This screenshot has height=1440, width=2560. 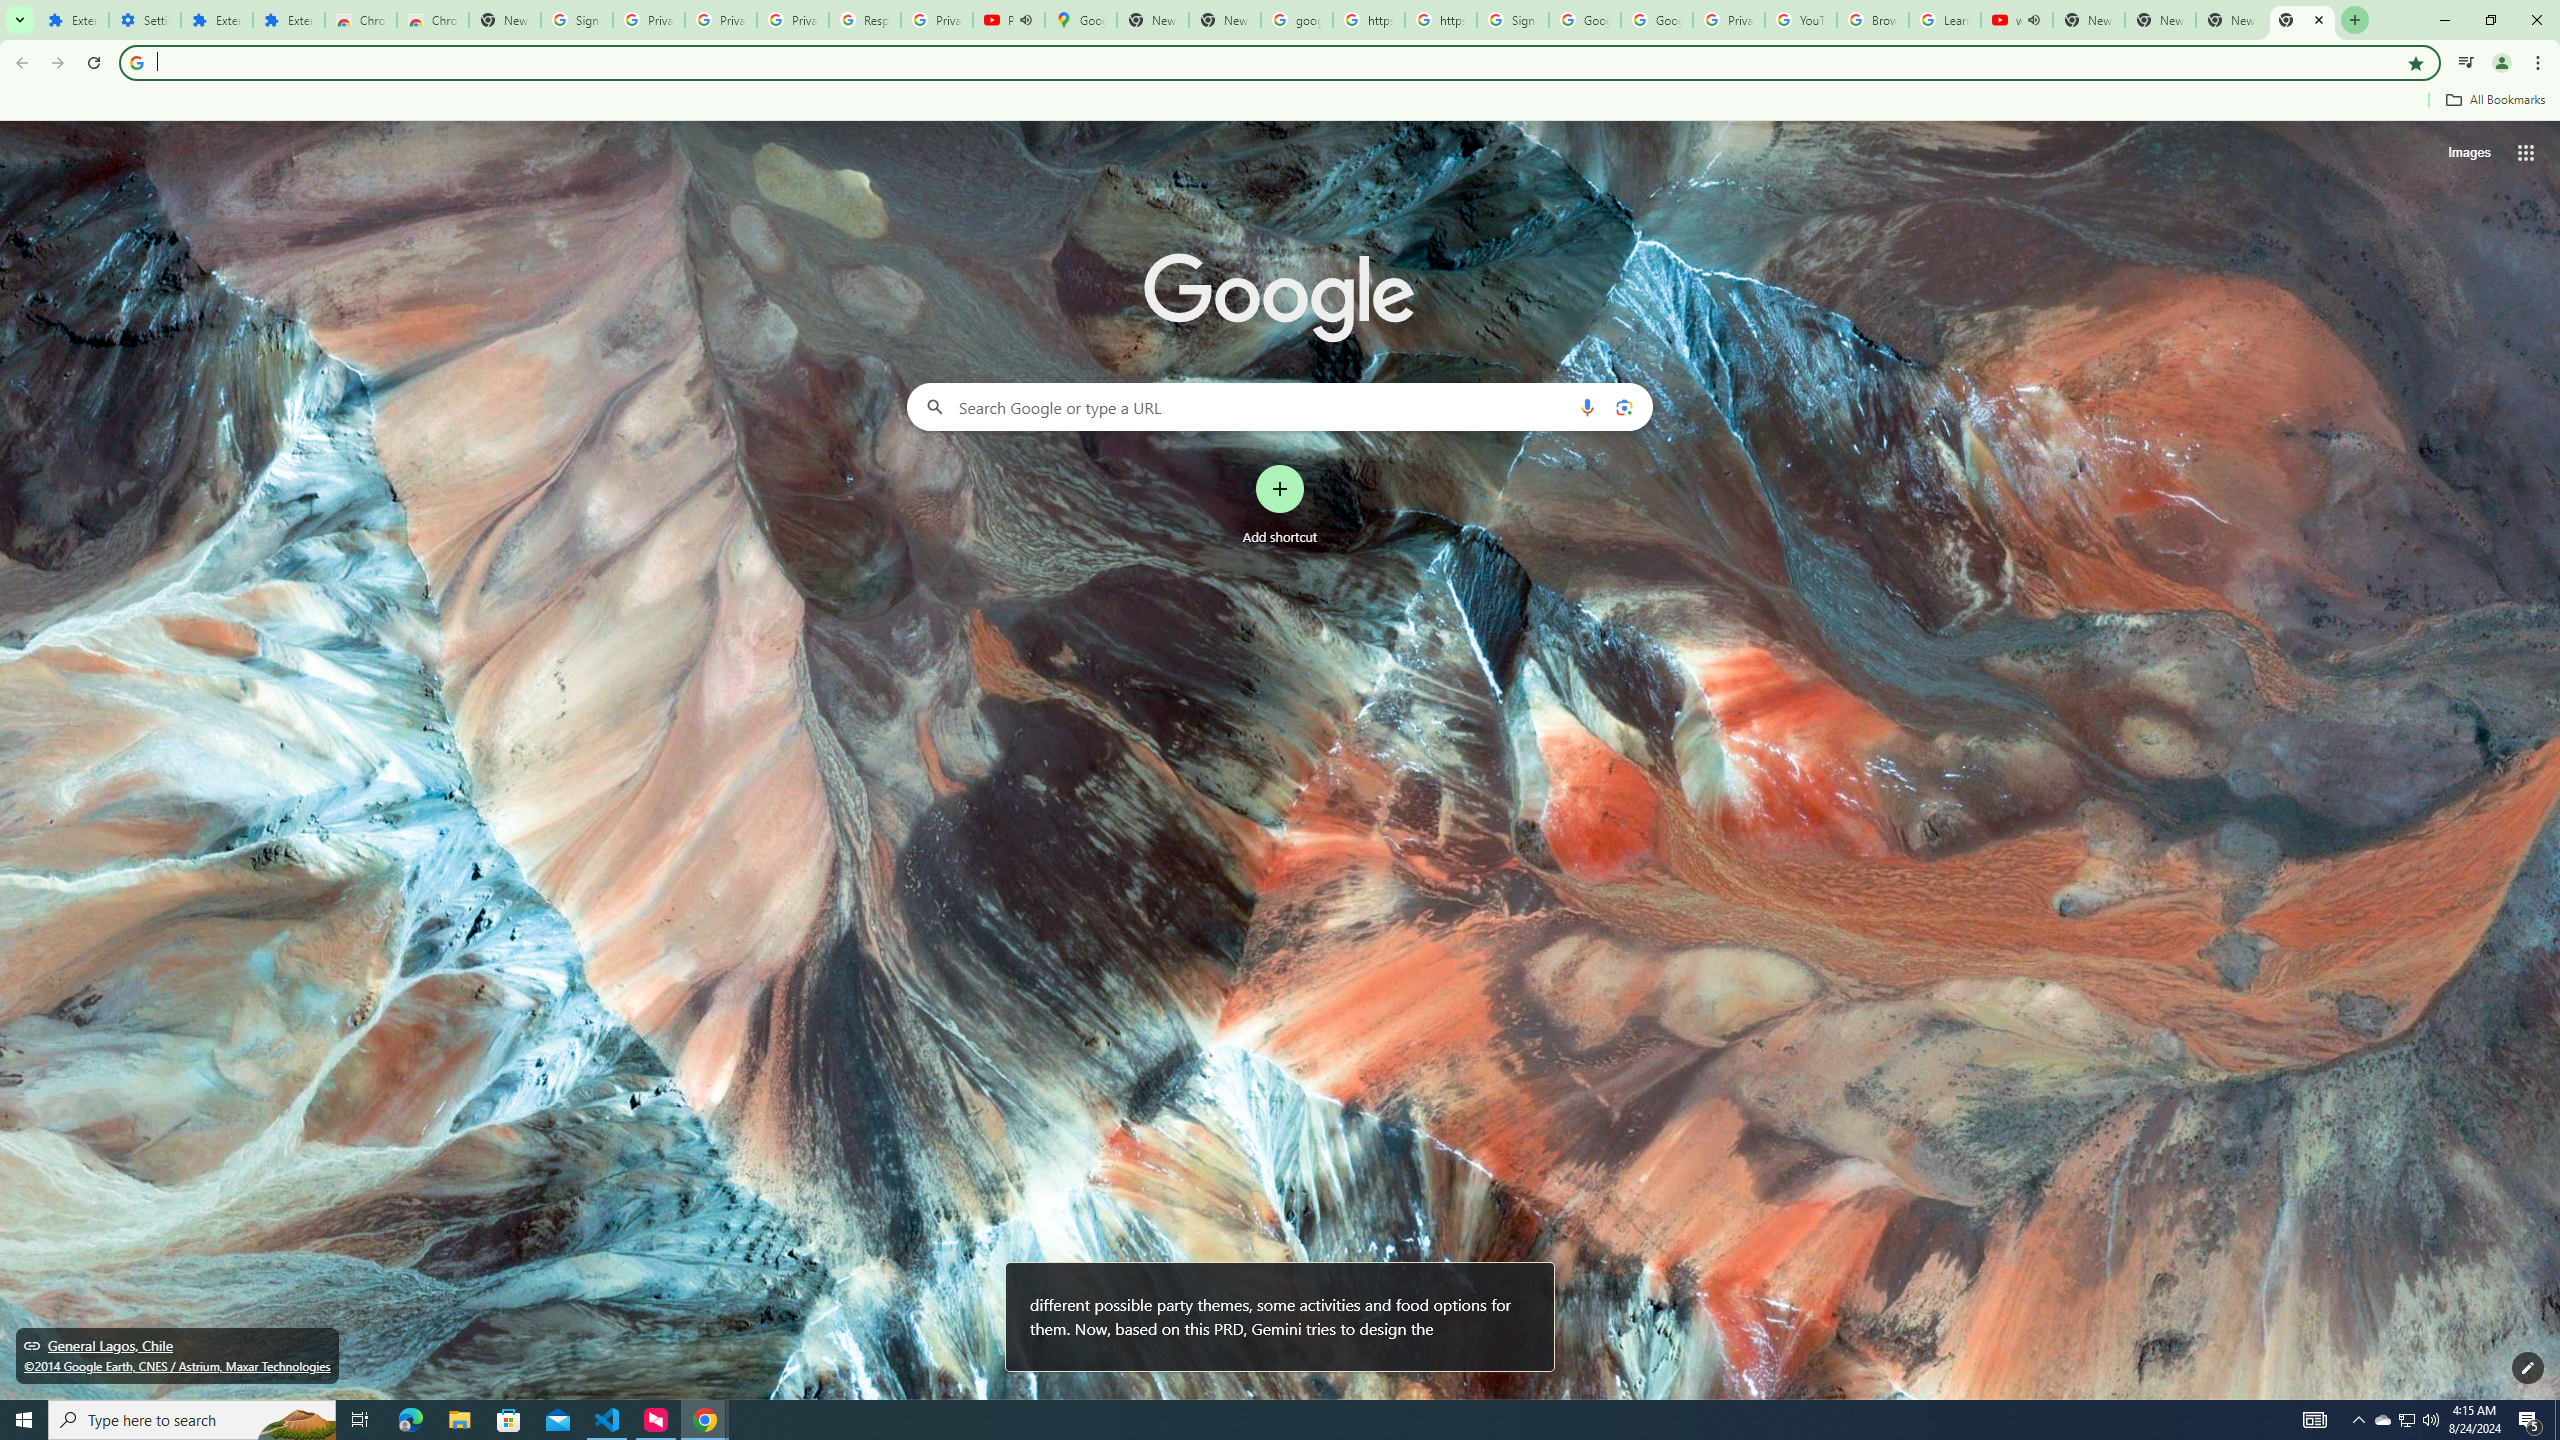 I want to click on Personalized AI for you | Gemini - YouTube - Audio playing, so click(x=1010, y=20).